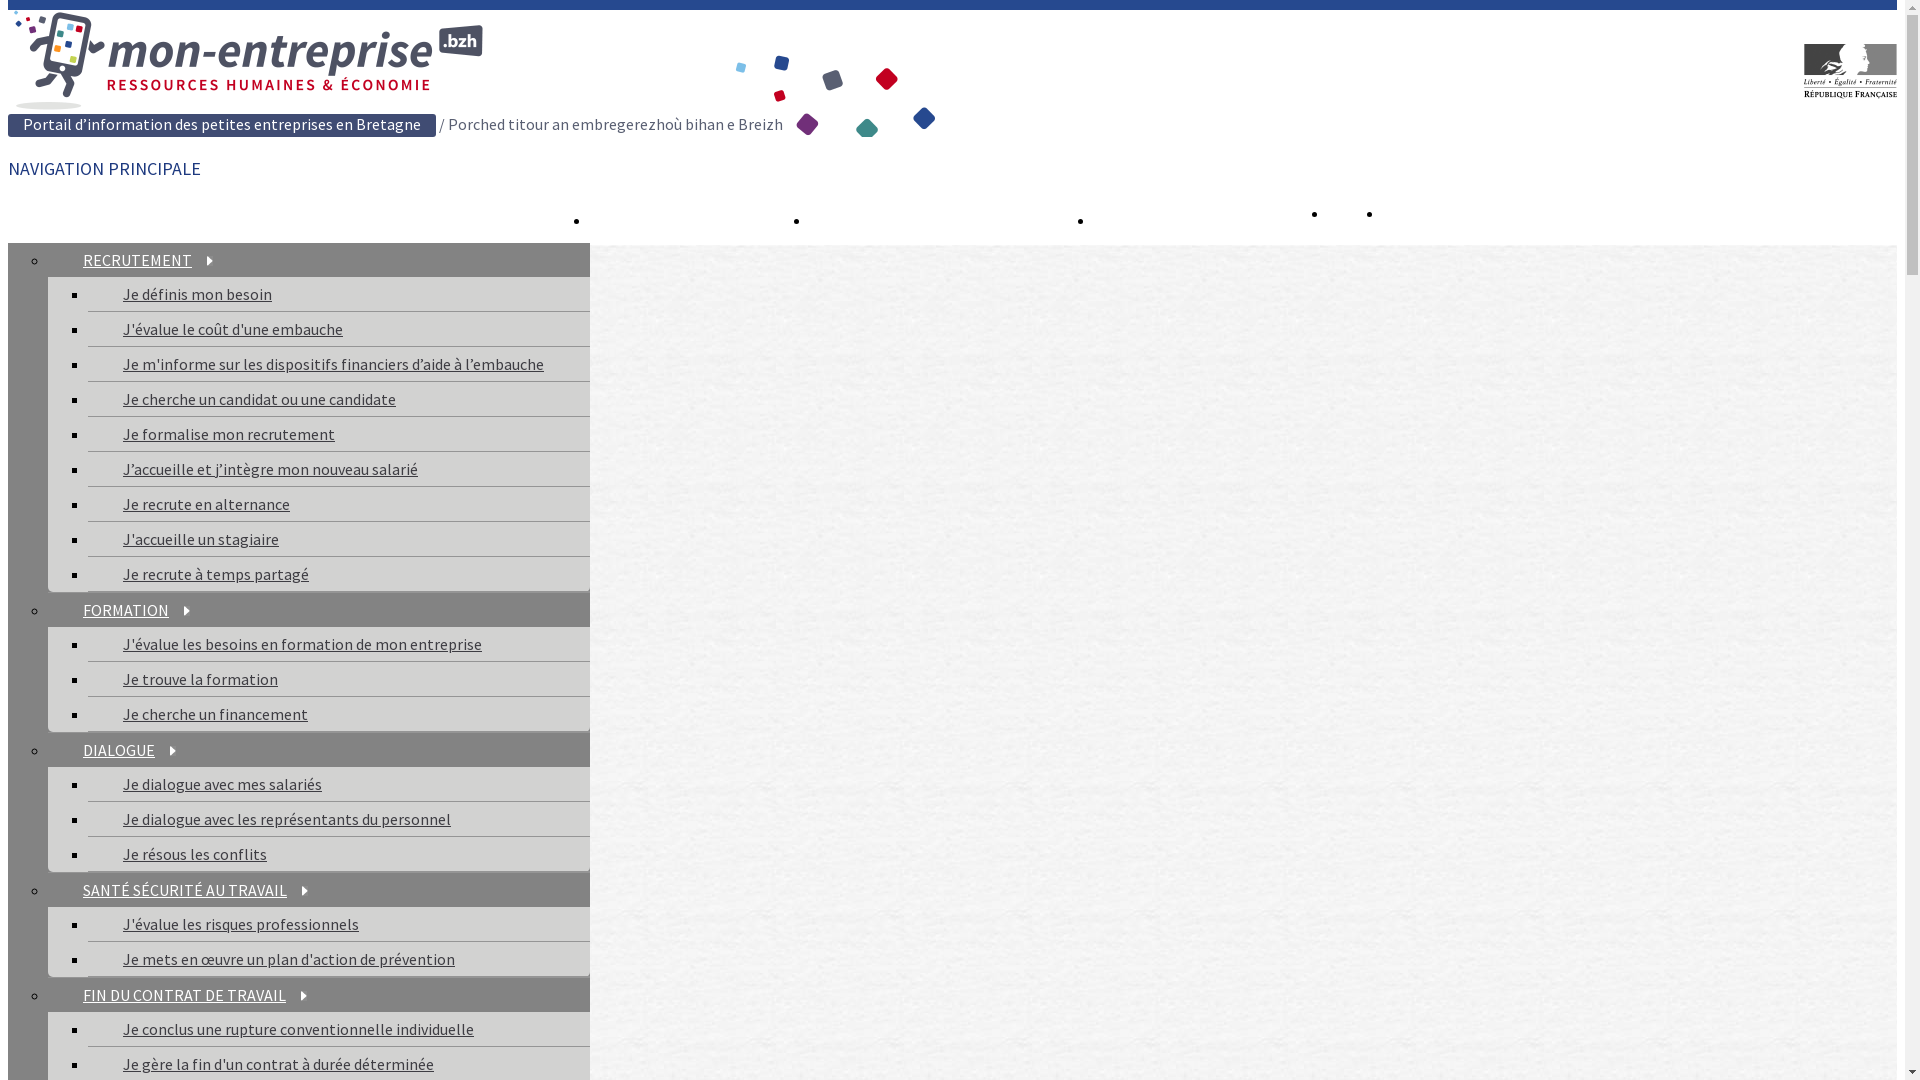 Image resolution: width=1920 pixels, height=1080 pixels. What do you see at coordinates (130, 750) in the screenshot?
I see `DIALOGUE` at bounding box center [130, 750].